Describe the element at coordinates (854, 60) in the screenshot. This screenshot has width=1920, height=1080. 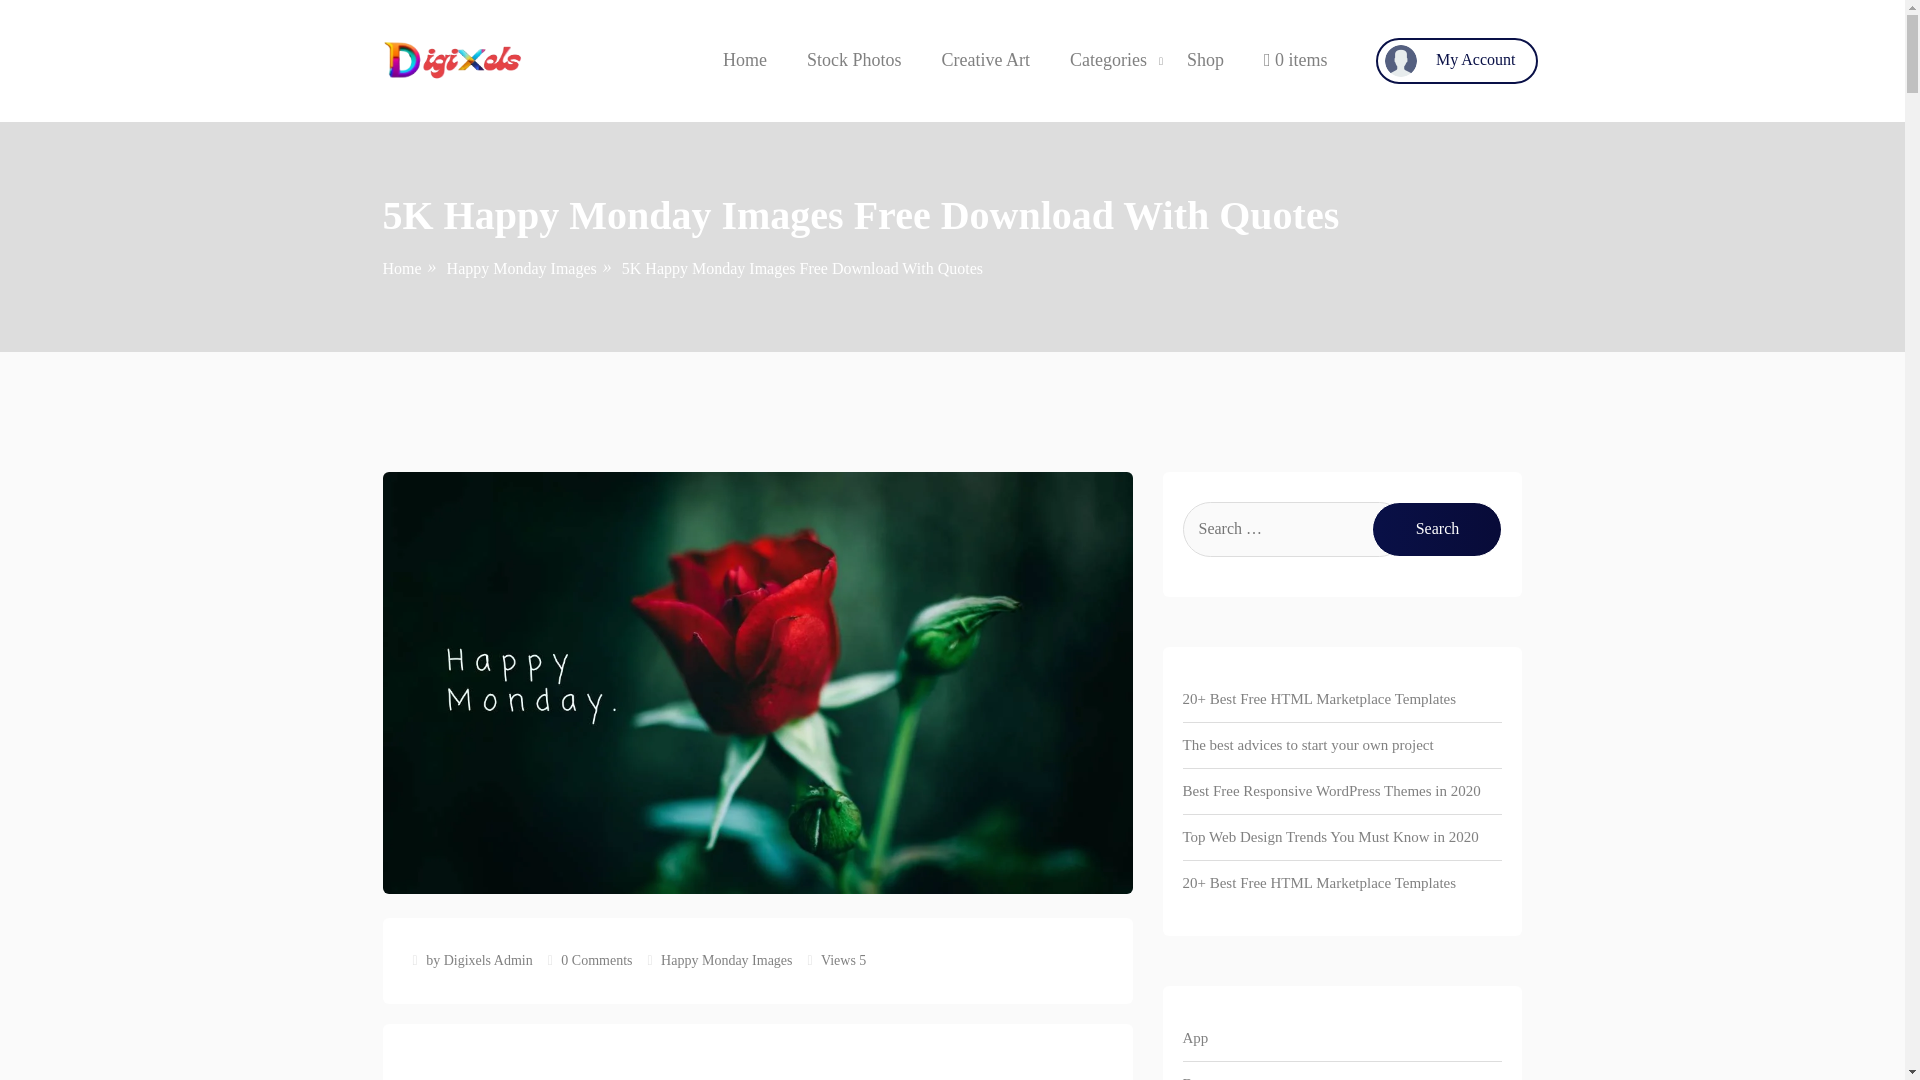
I see `Stock Photos` at that location.